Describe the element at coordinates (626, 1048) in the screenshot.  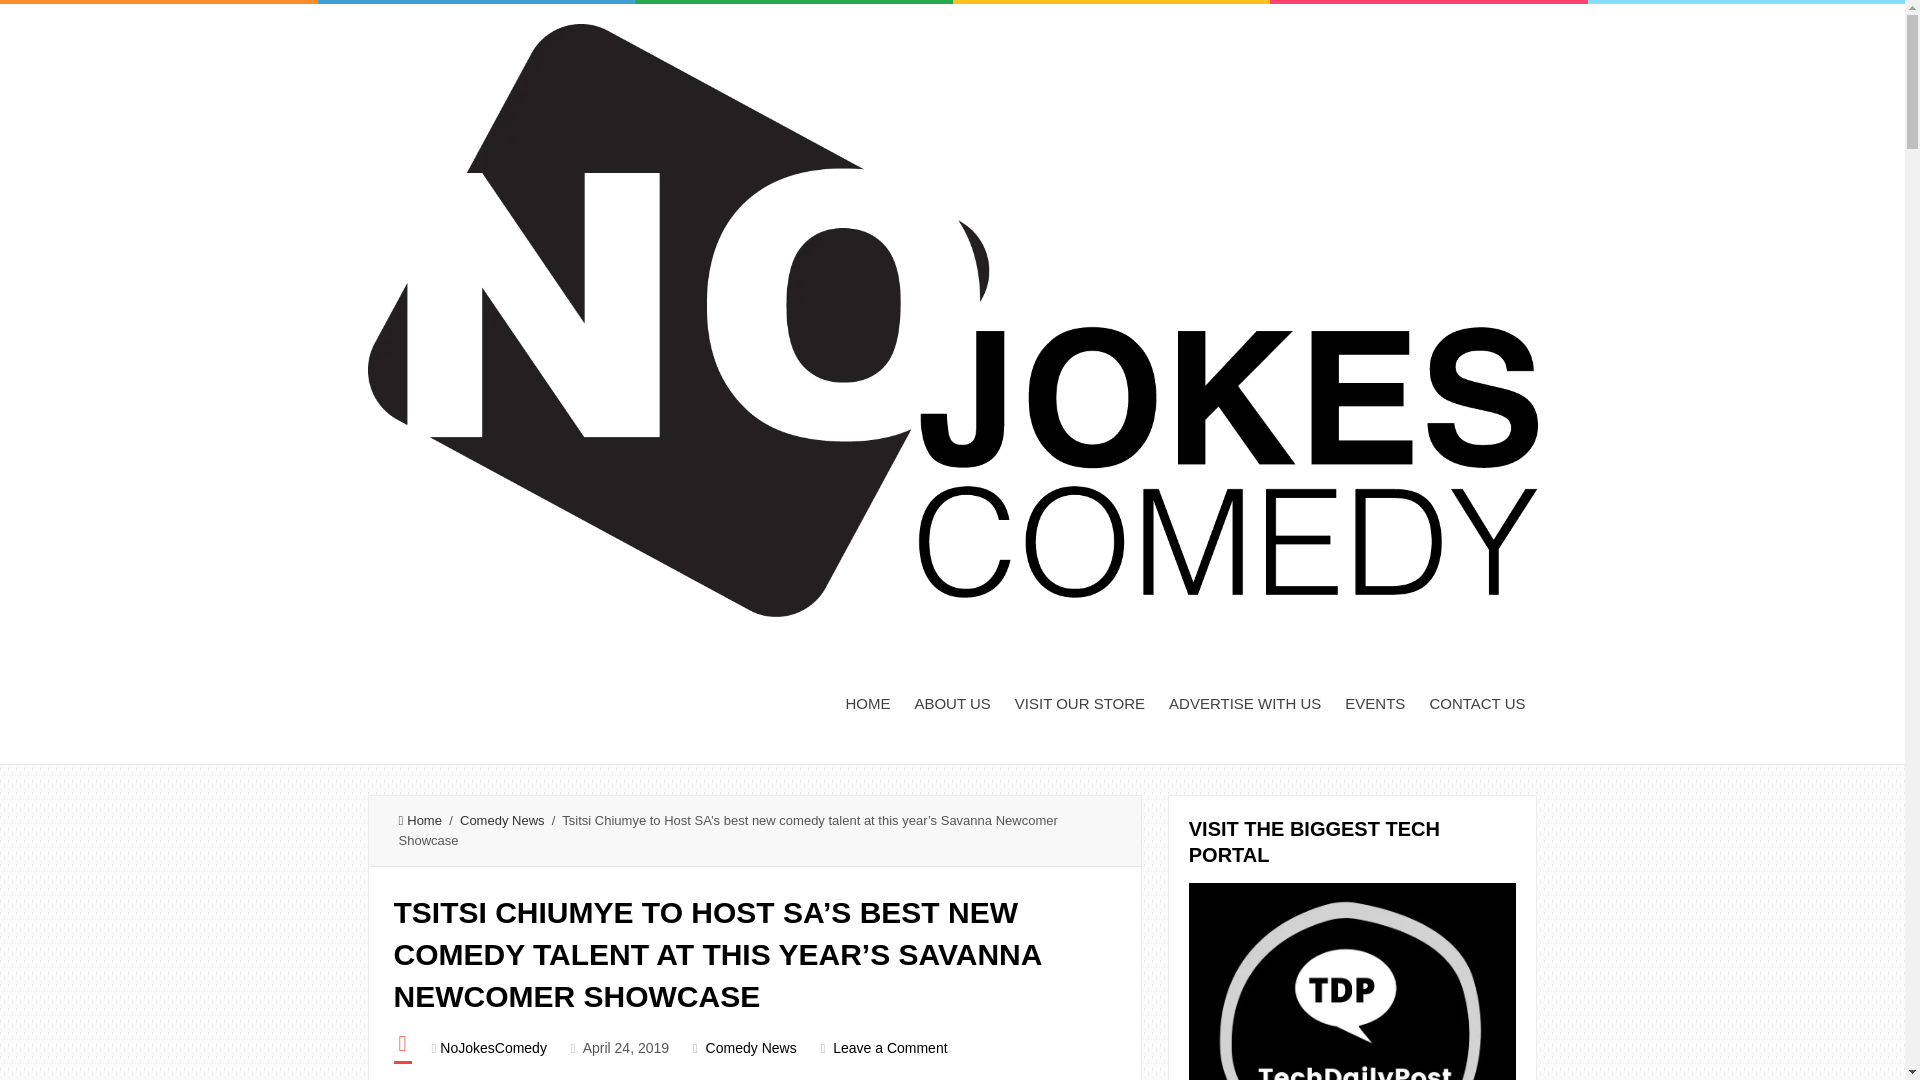
I see `April 24, 2019` at that location.